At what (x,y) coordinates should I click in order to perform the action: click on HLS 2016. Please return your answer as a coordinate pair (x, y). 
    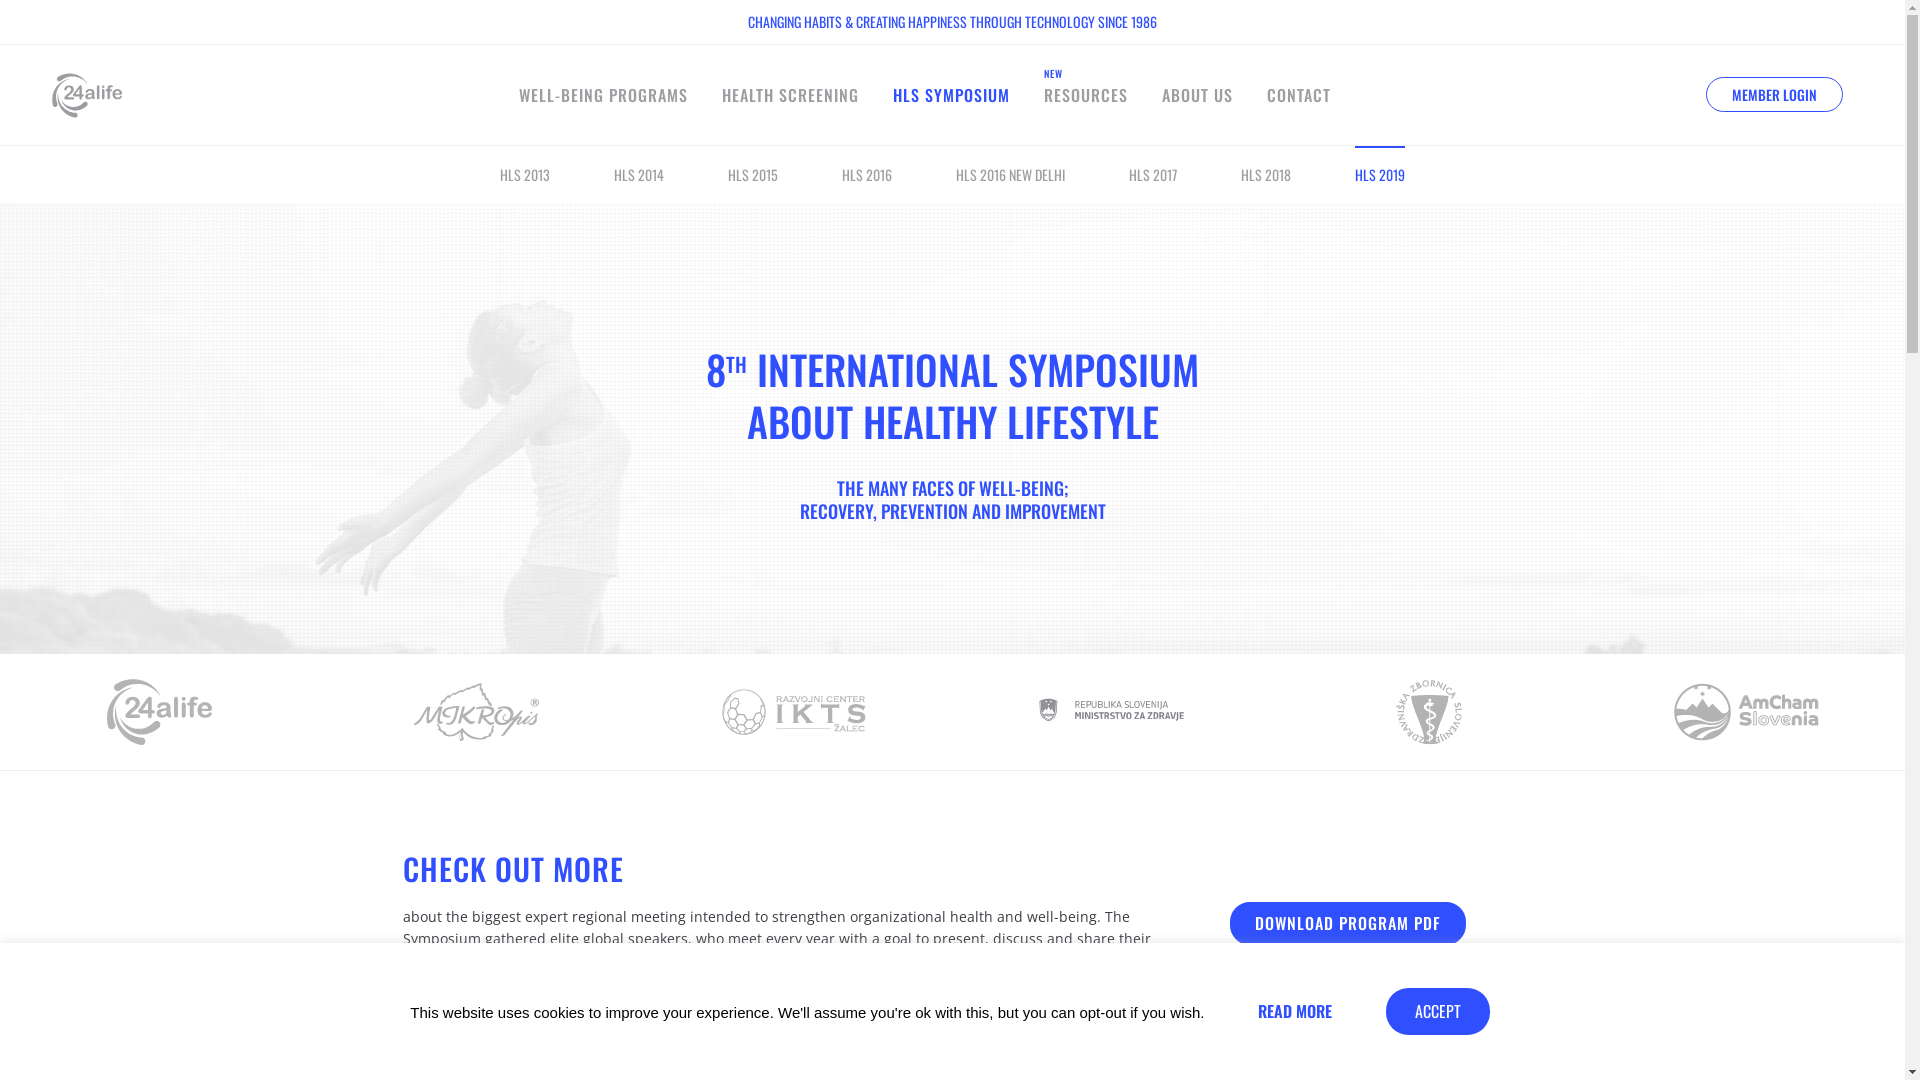
    Looking at the image, I should click on (867, 174).